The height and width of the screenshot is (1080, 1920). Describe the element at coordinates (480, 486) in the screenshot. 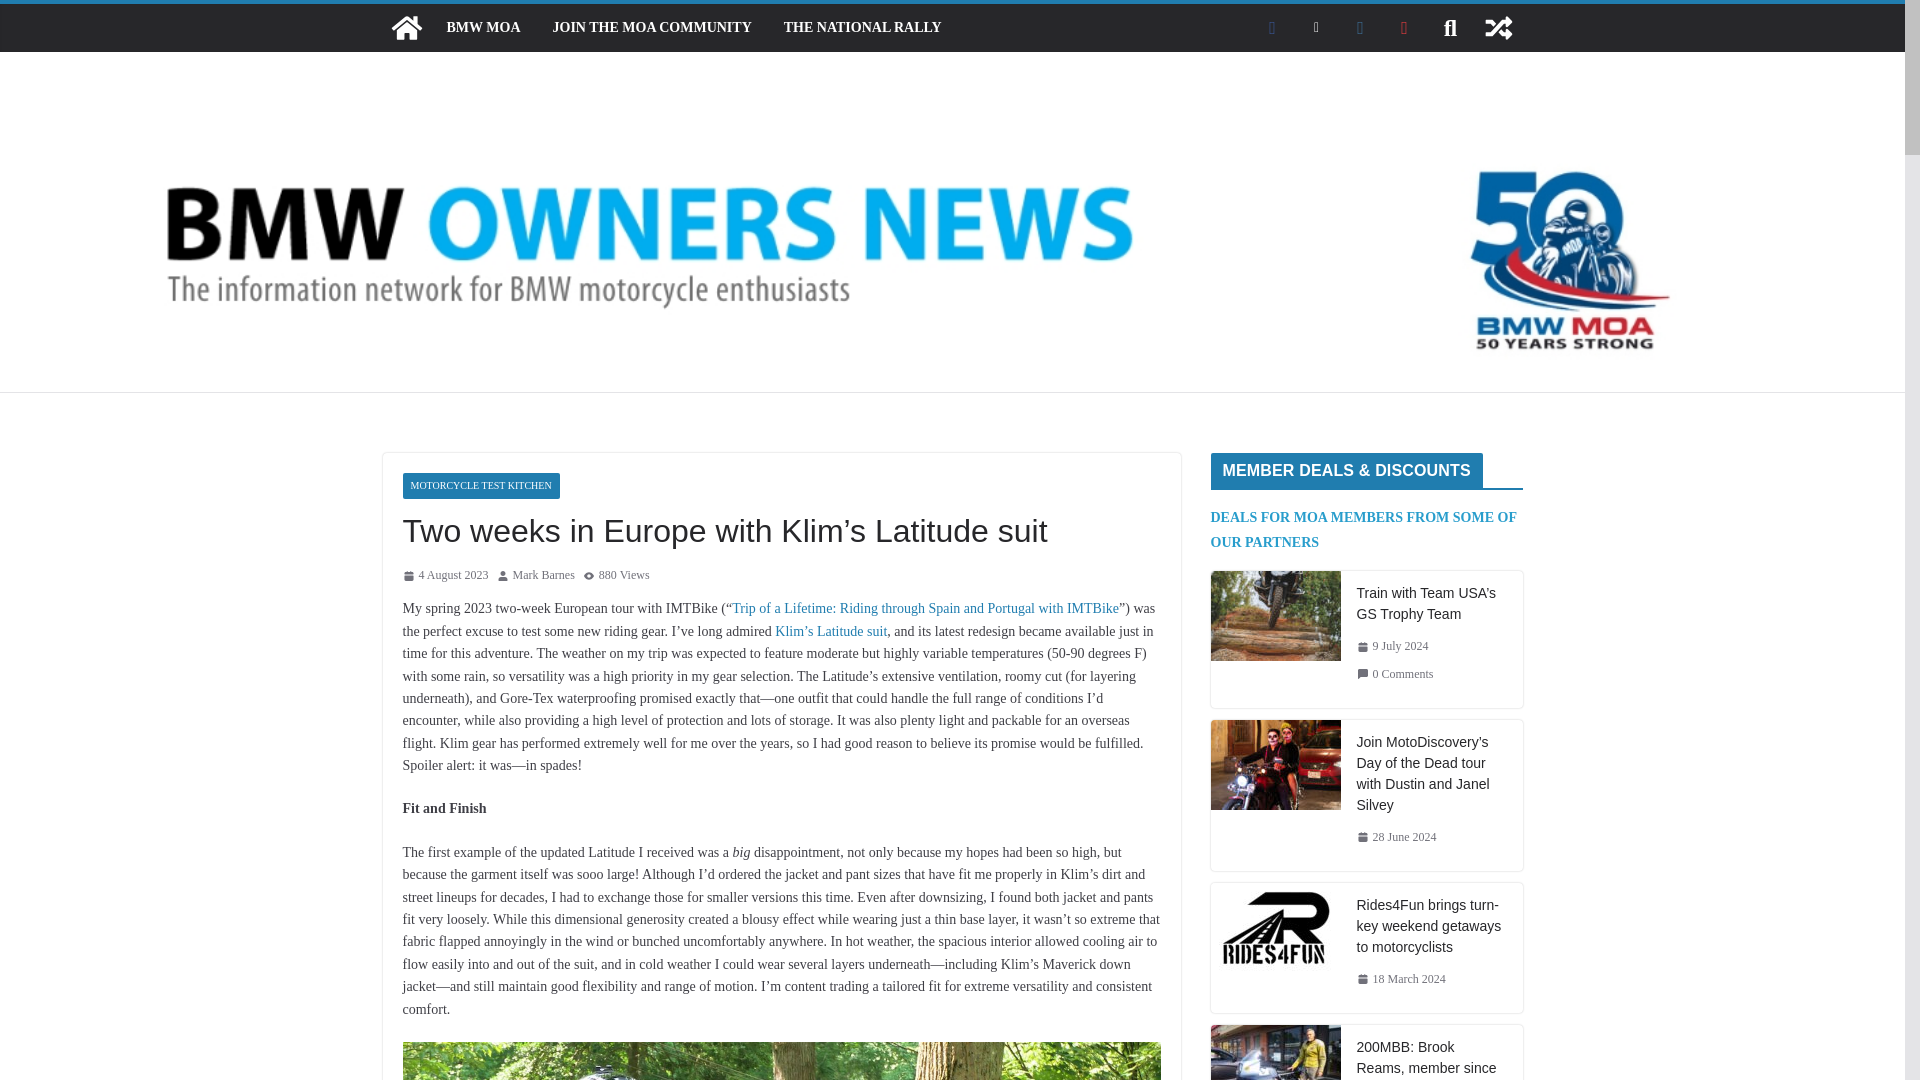

I see `MOTORCYCLE TEST KITCHEN` at that location.